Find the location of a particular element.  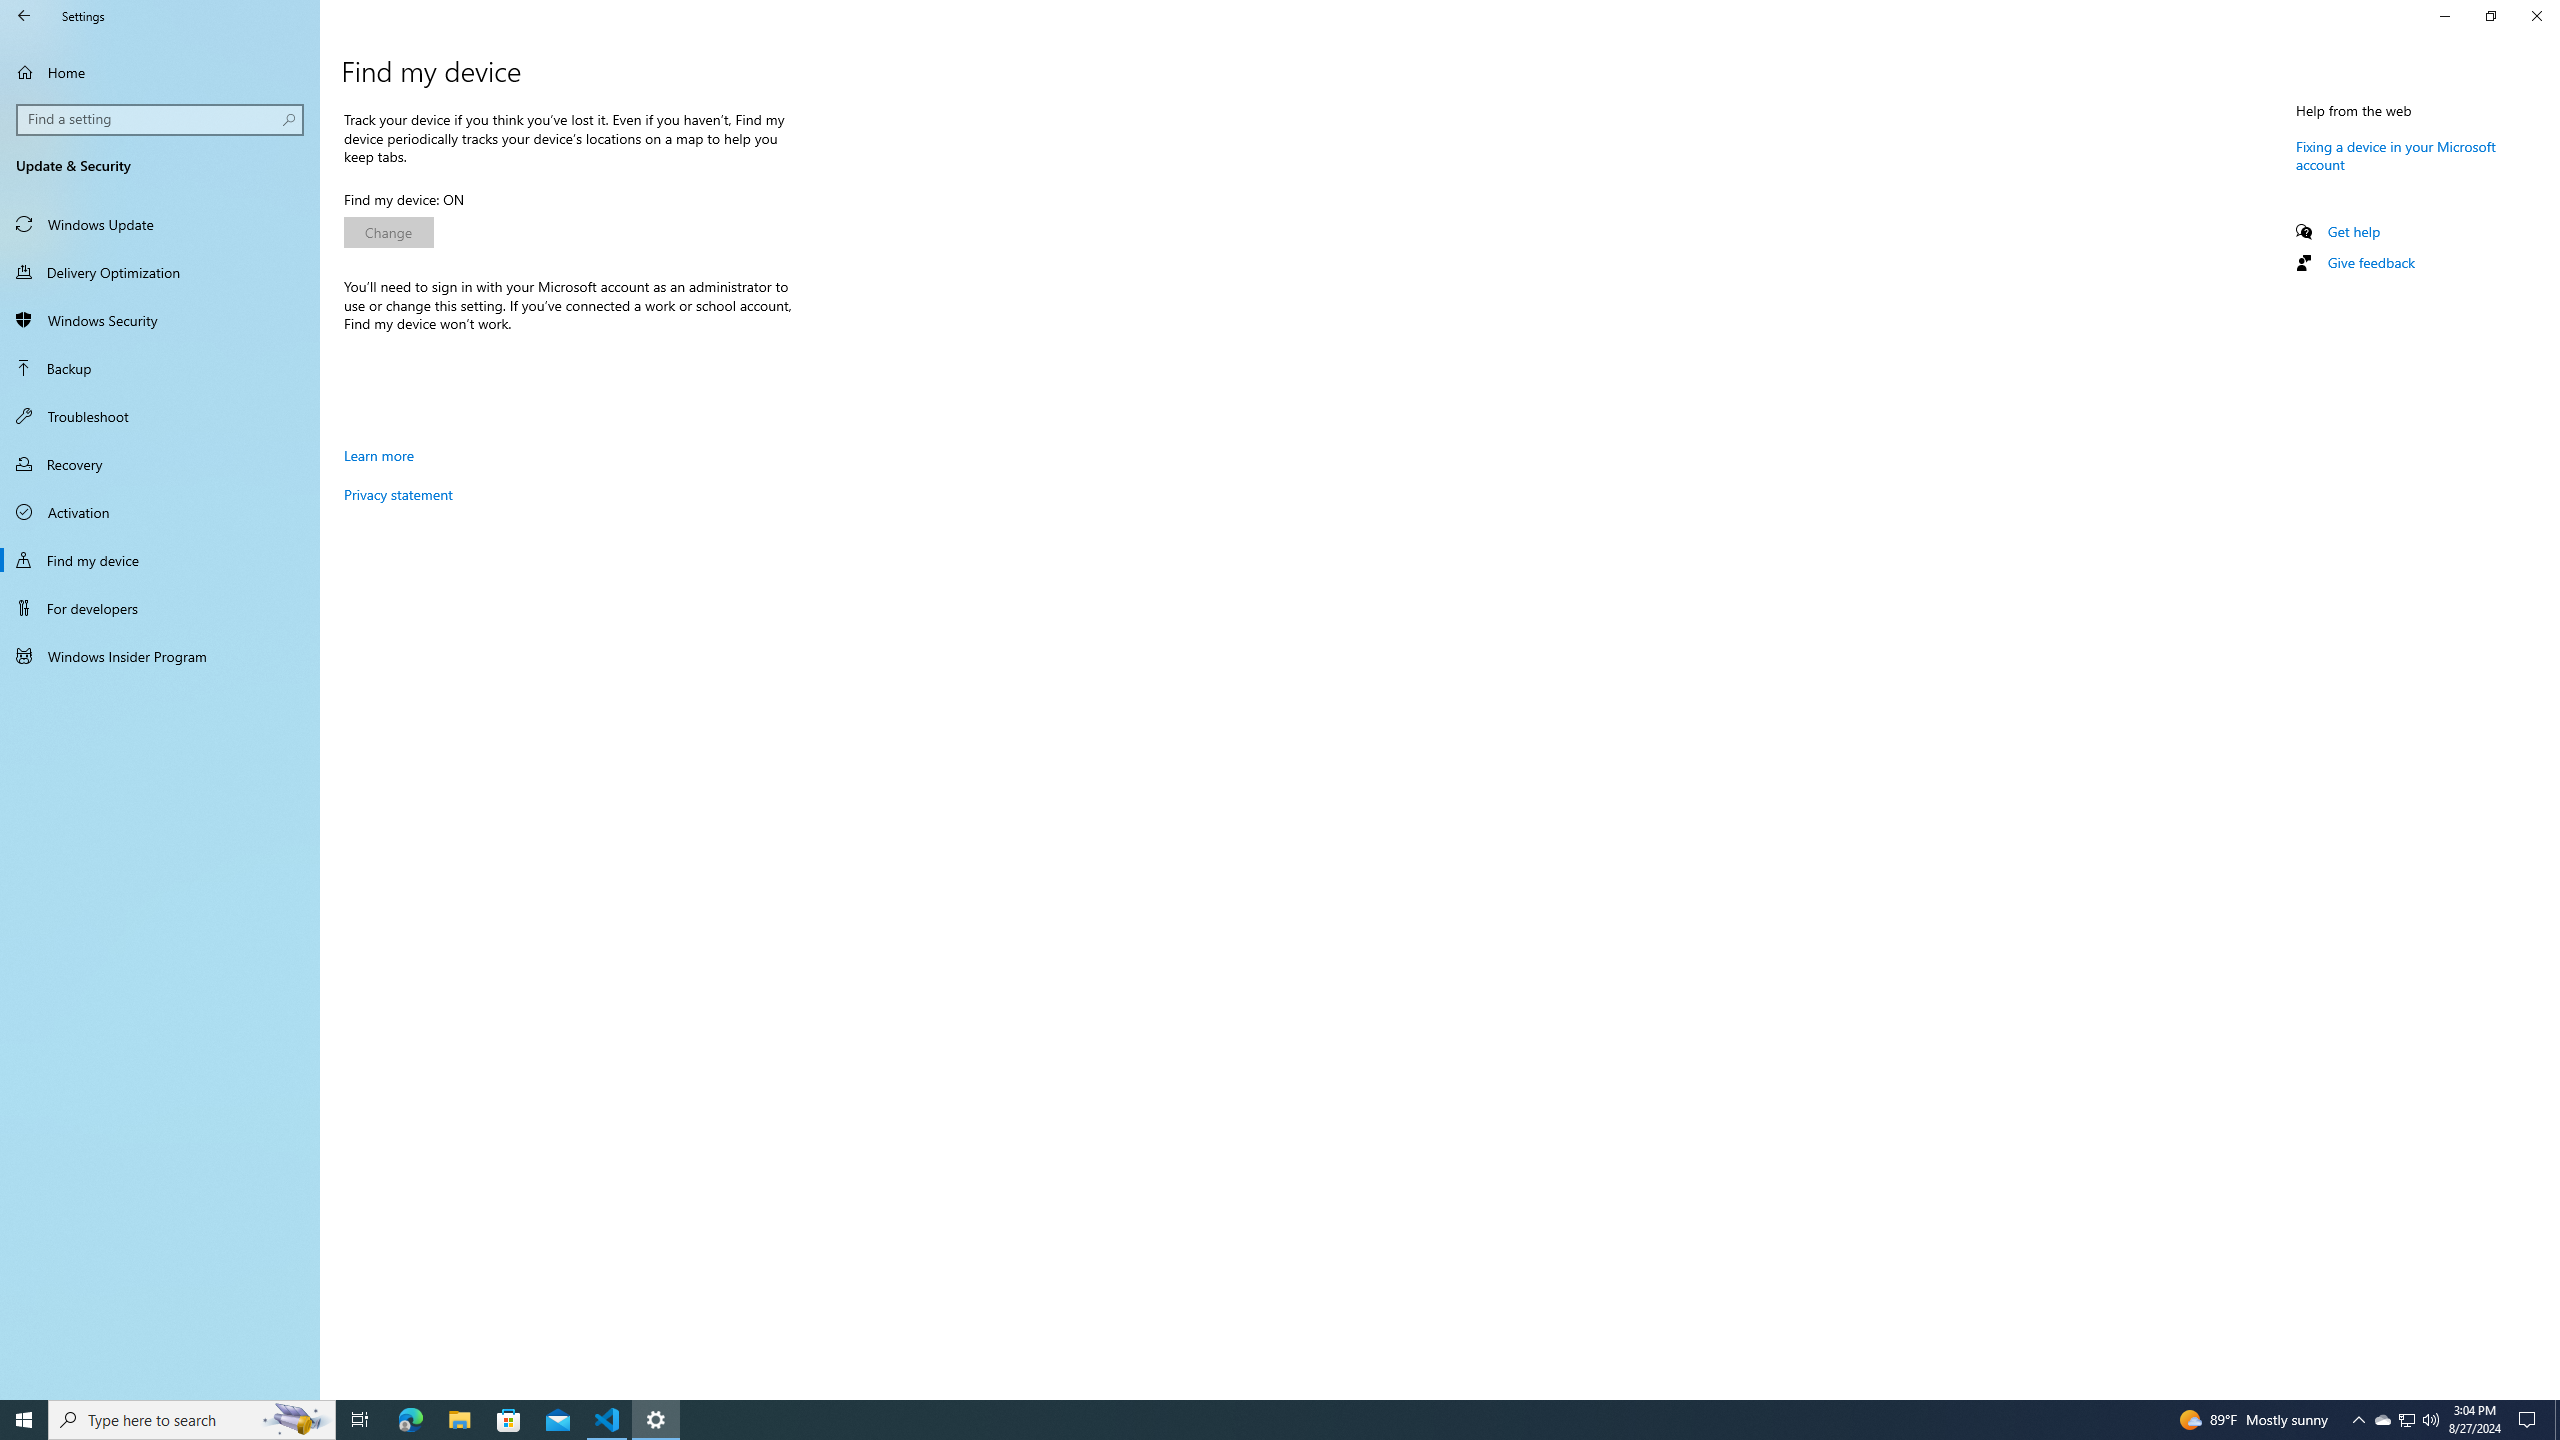

Task View is located at coordinates (360, 1420).